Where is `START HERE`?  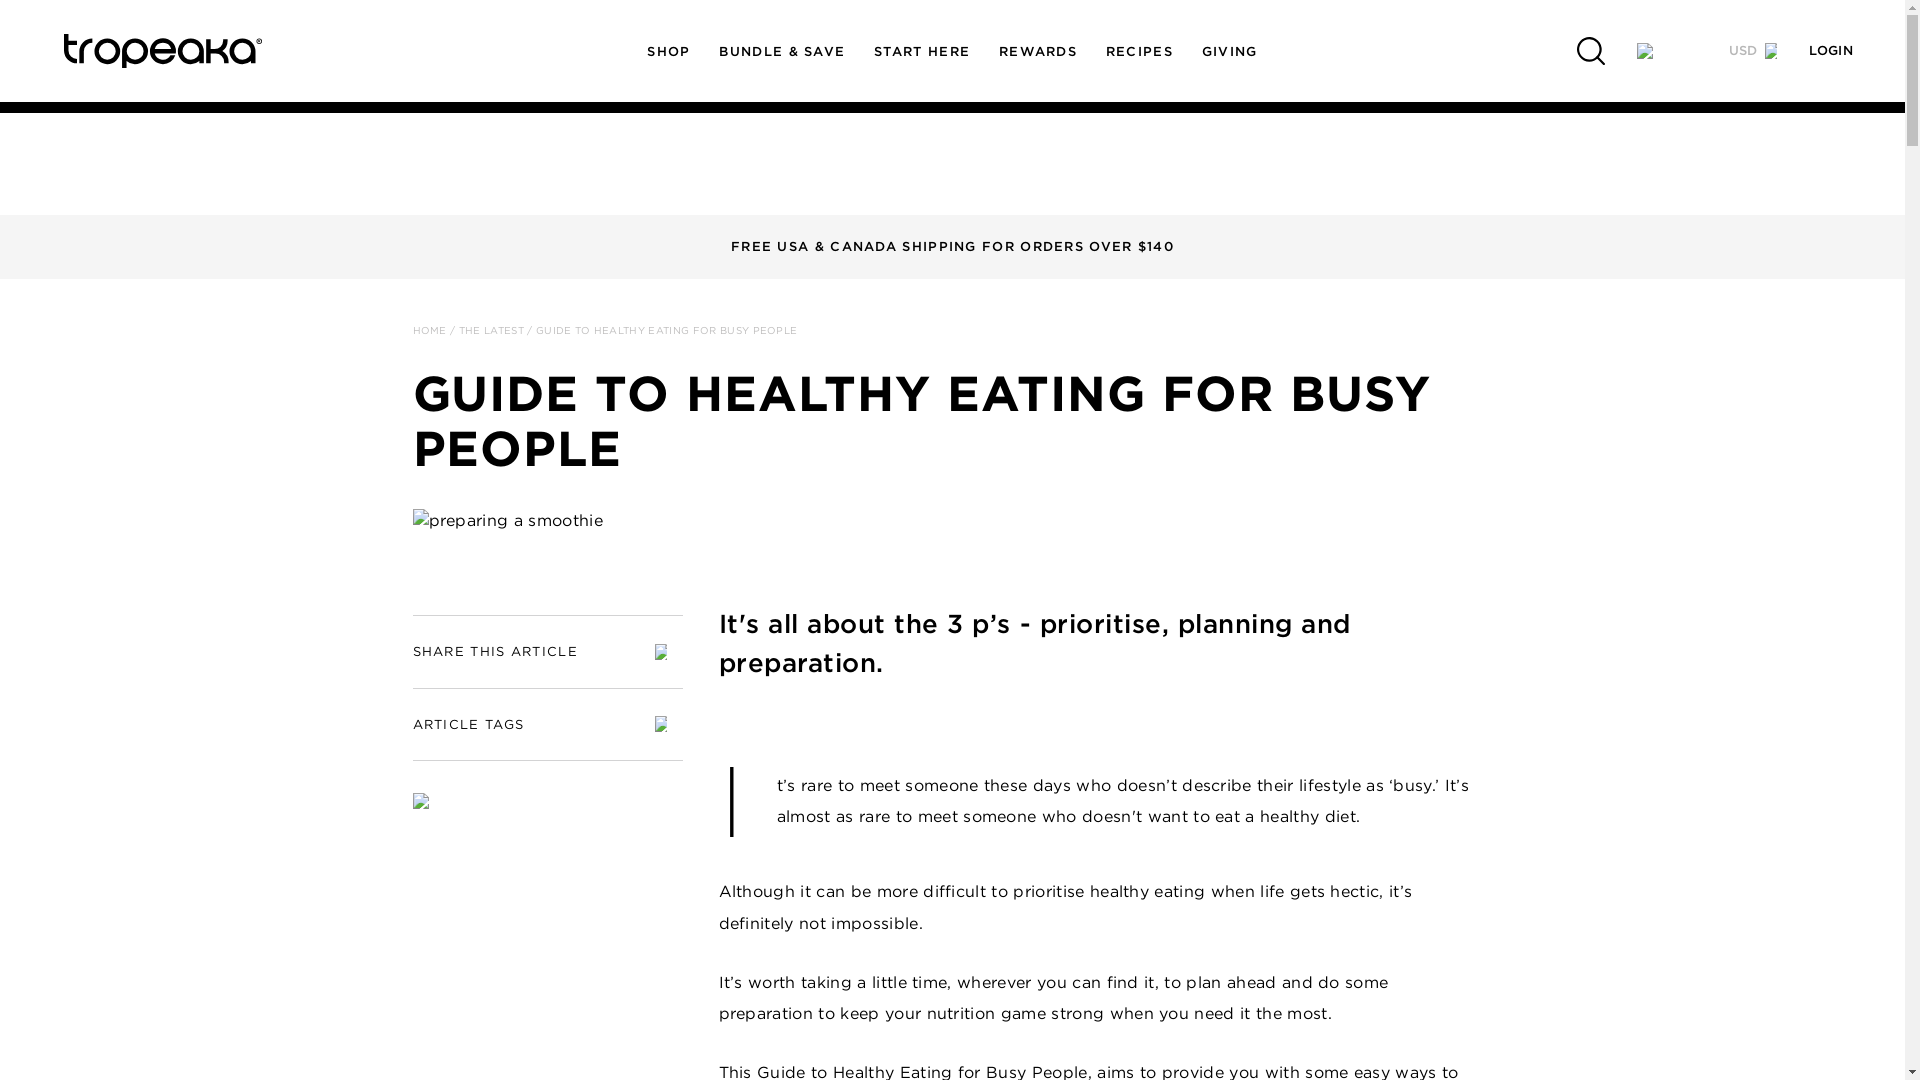
START HERE is located at coordinates (922, 51).